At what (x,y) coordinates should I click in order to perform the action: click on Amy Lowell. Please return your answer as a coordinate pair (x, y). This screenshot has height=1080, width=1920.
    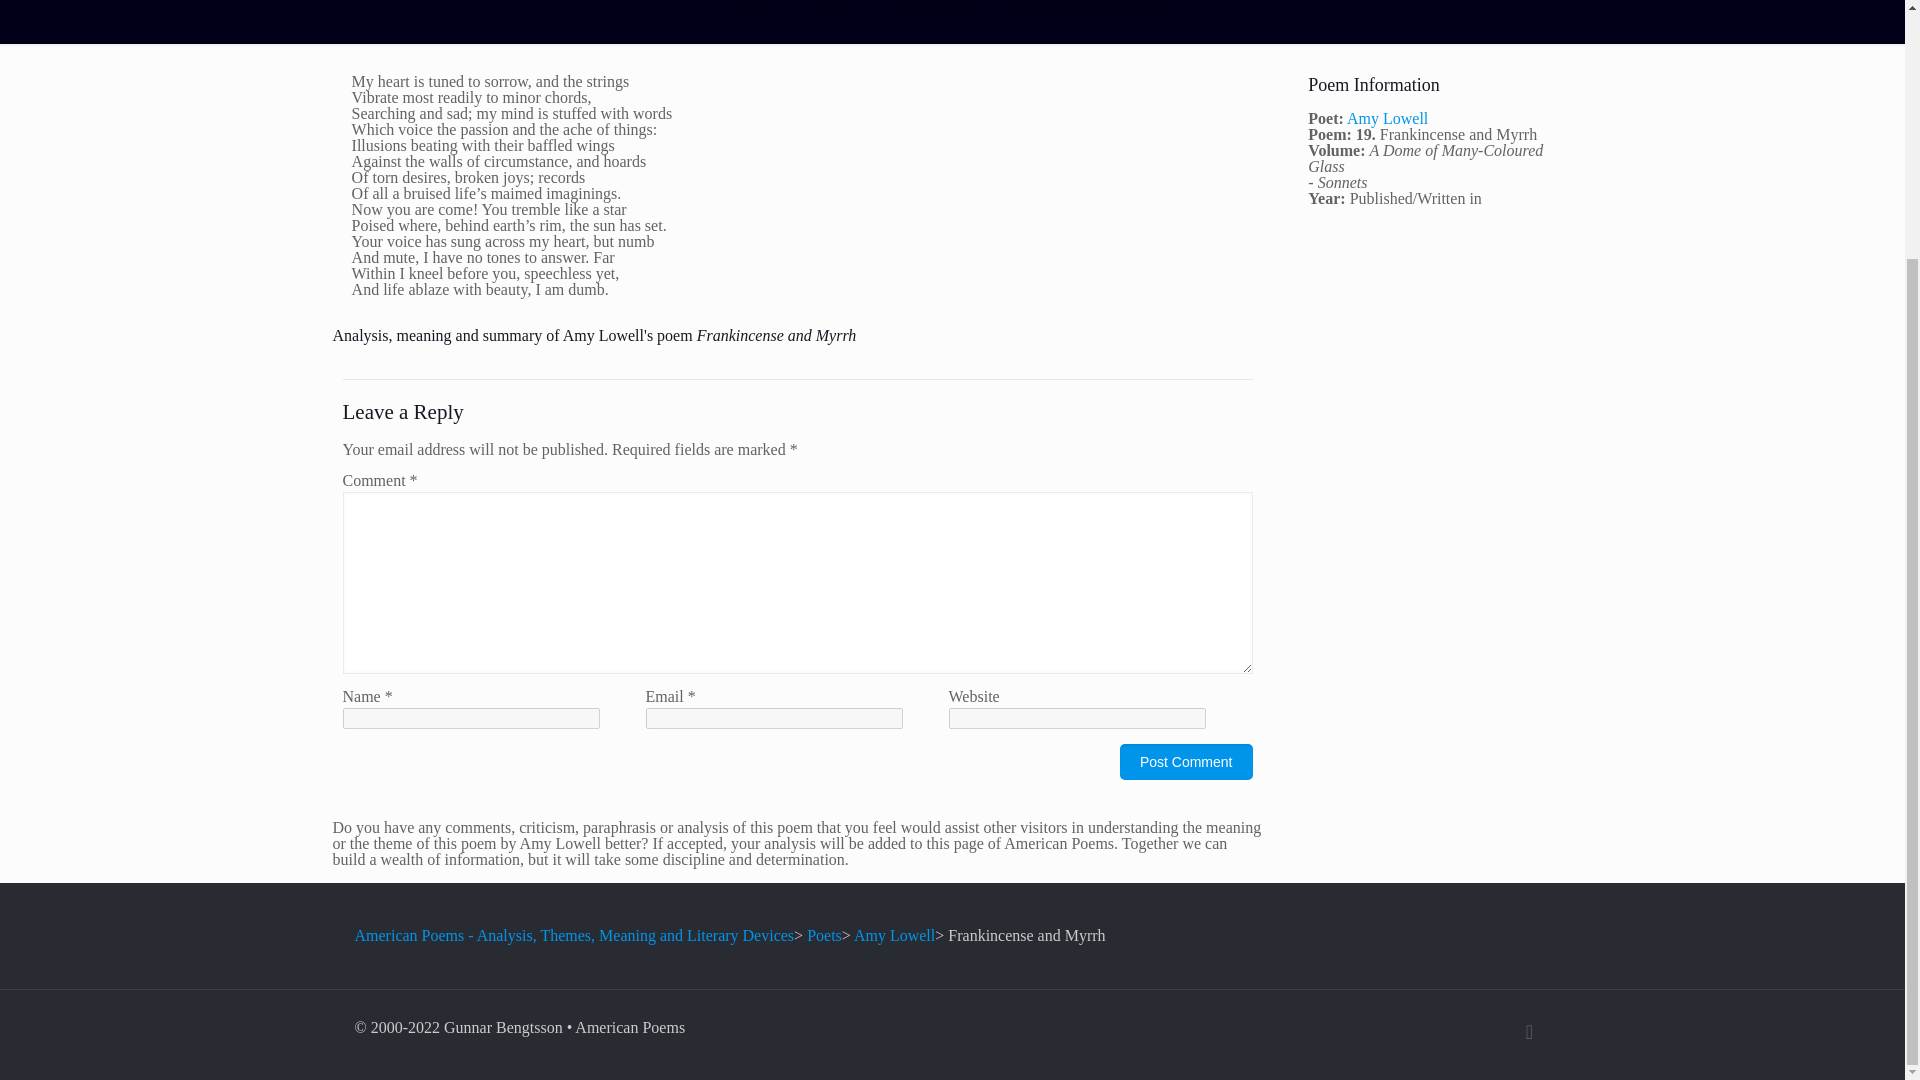
    Looking at the image, I should click on (930, 7).